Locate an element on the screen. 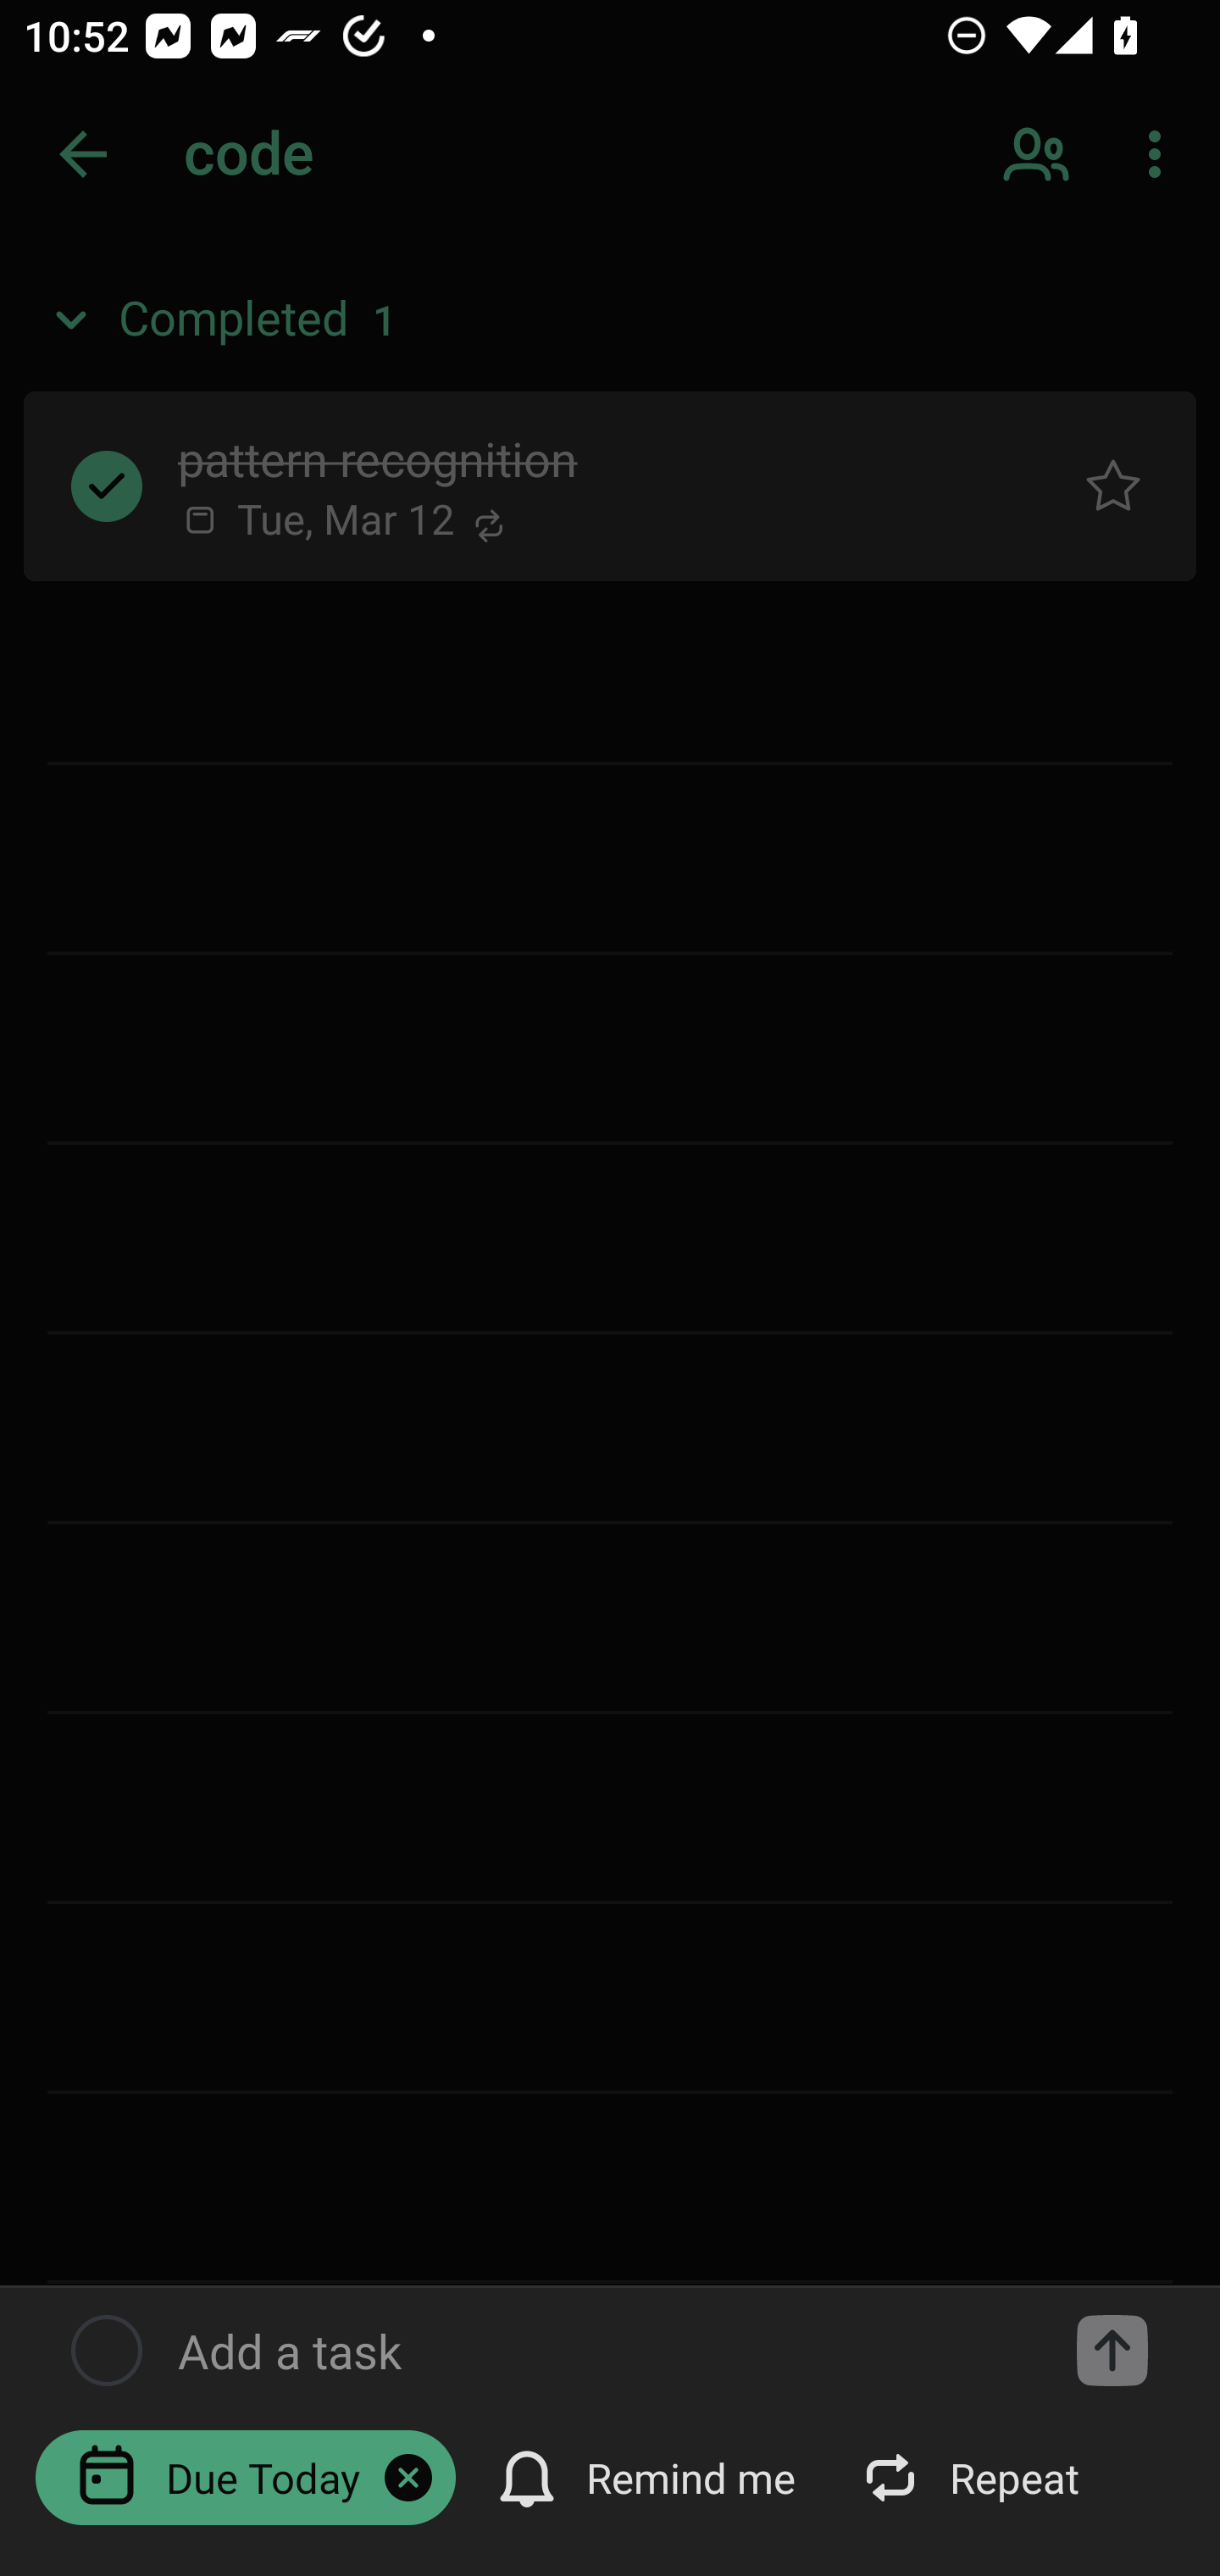 The height and width of the screenshot is (2576, 1220). testappium002@outlook.com Enter search is located at coordinates (305, 154).